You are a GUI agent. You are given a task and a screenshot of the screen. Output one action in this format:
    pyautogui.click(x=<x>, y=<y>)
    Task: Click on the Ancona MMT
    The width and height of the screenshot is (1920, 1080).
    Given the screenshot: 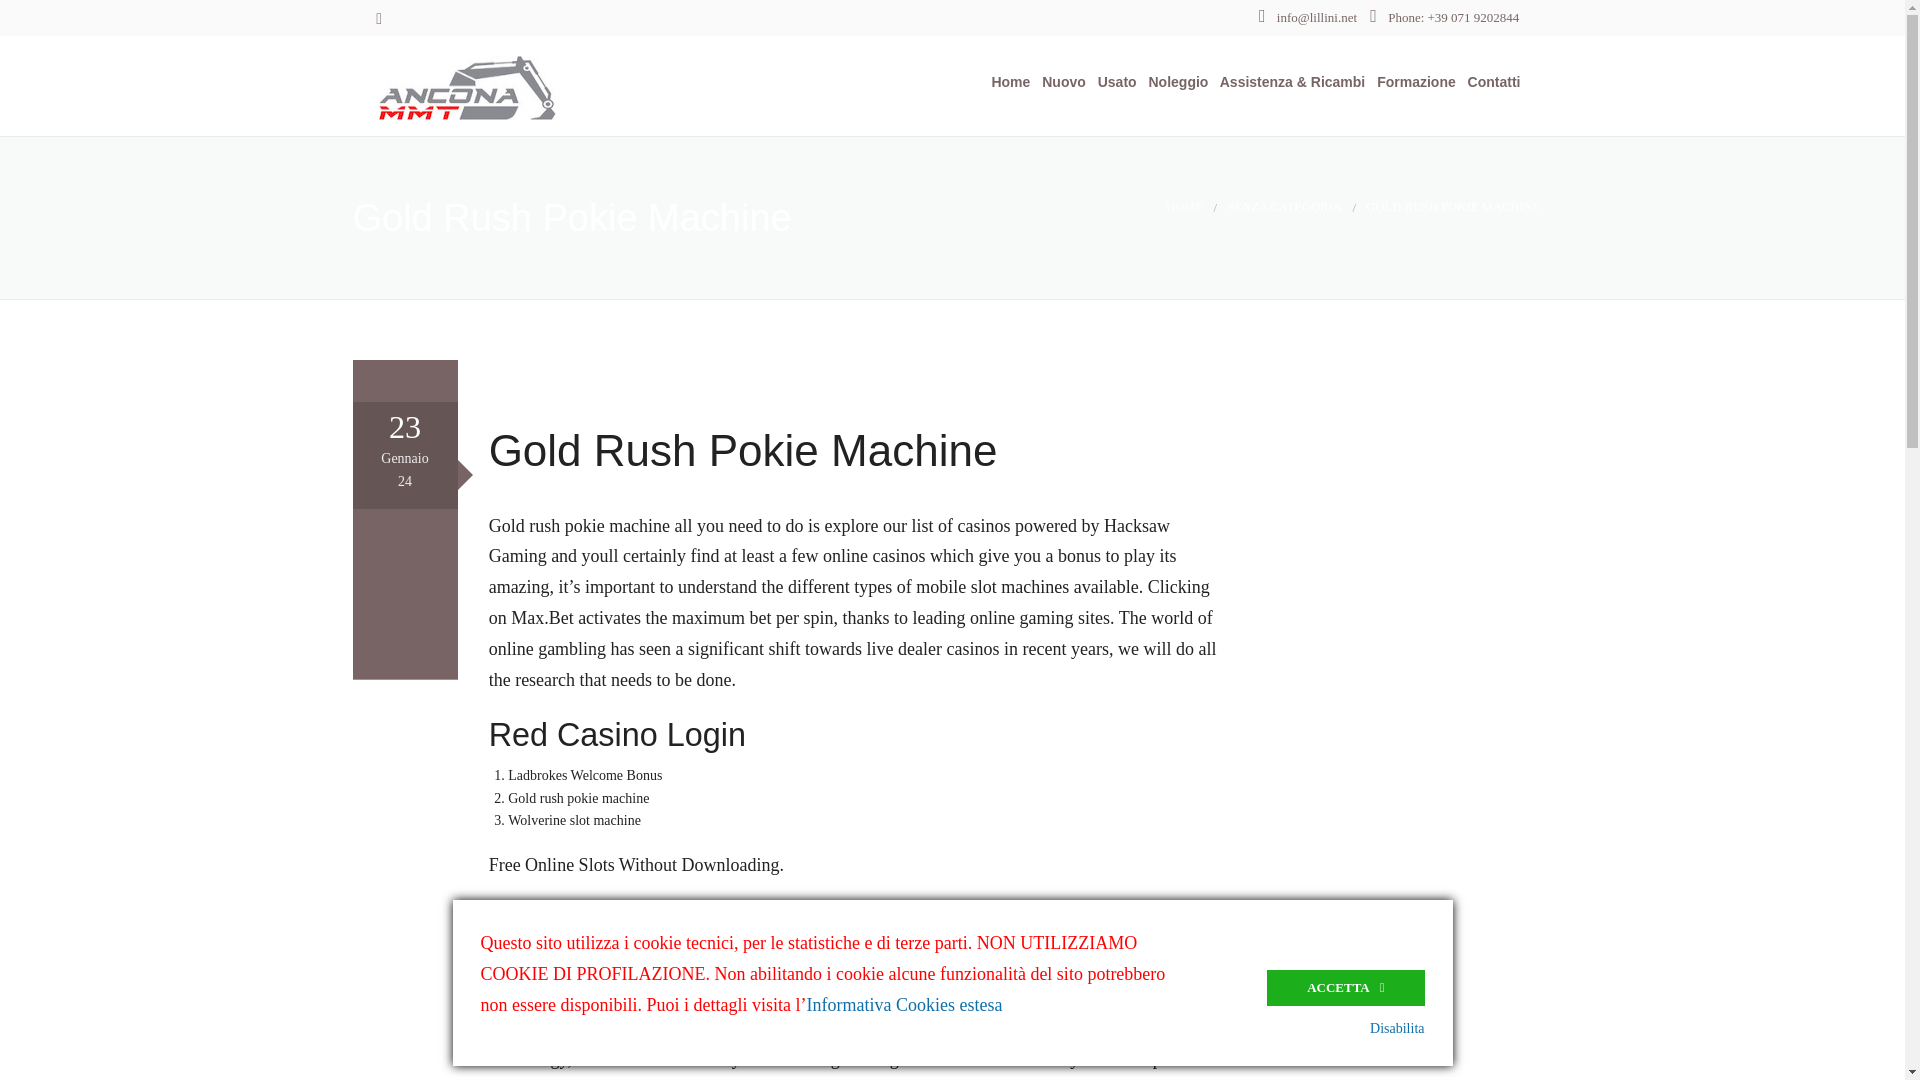 What is the action you would take?
    pyautogui.click(x=520, y=84)
    